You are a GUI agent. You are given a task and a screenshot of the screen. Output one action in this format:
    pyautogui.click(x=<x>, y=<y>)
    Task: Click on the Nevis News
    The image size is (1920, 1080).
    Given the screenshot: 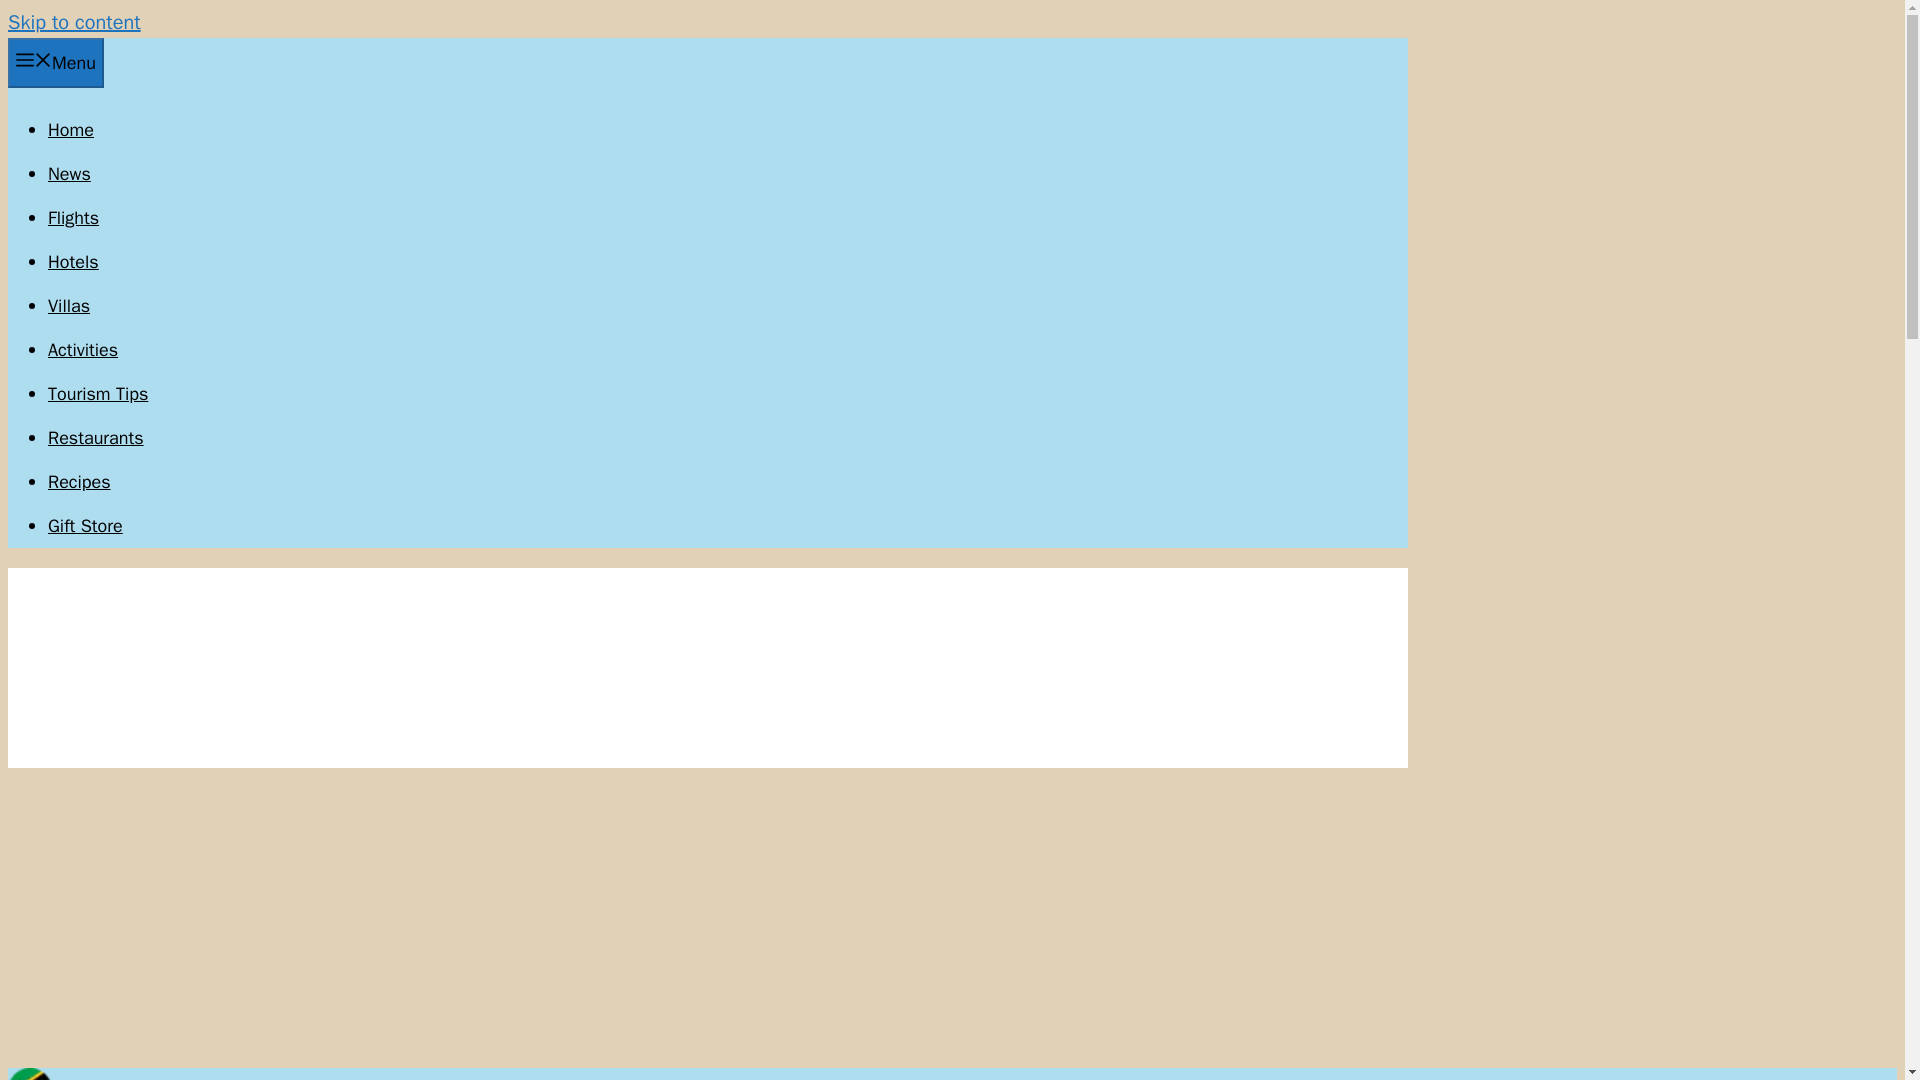 What is the action you would take?
    pyautogui.click(x=69, y=174)
    